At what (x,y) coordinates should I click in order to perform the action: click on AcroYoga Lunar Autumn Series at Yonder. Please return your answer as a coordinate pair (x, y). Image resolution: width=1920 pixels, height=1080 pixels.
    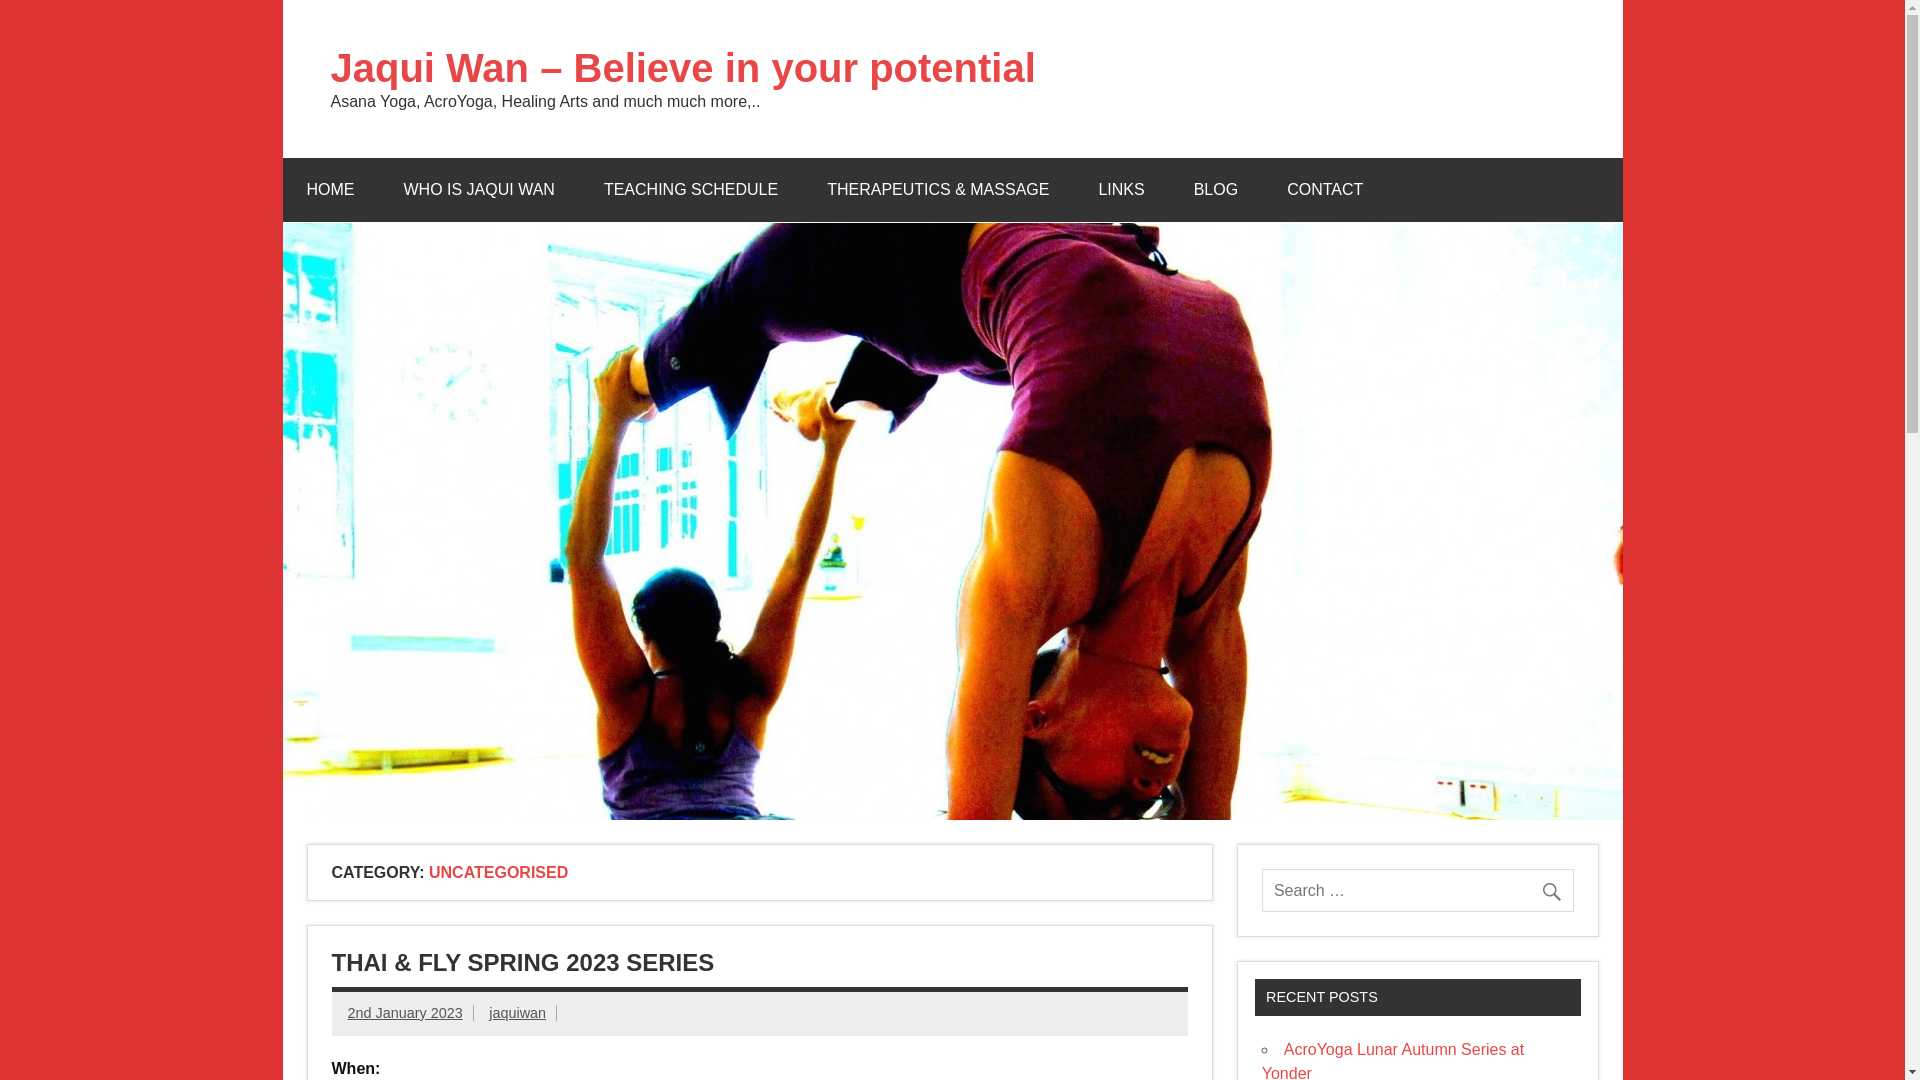
    Looking at the image, I should click on (1392, 1060).